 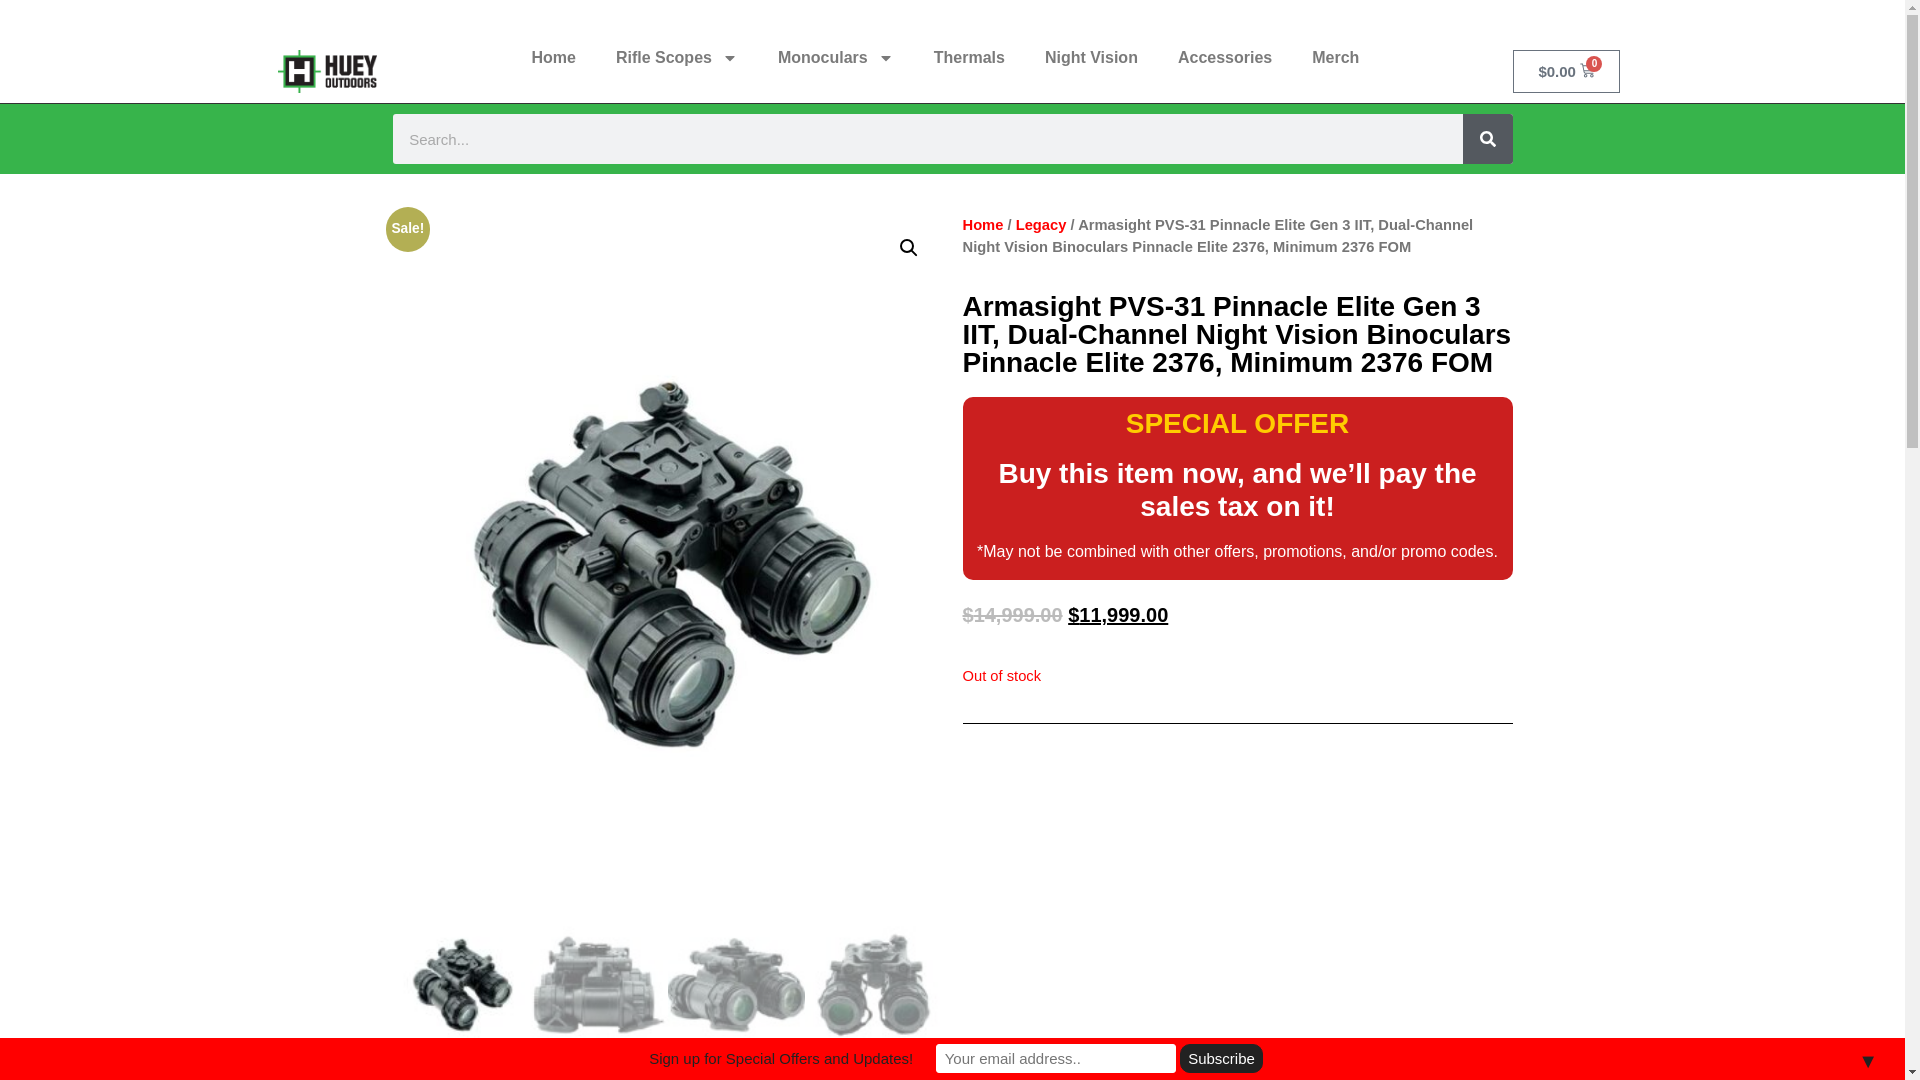 I want to click on Rifle Scopes, so click(x=676, y=58).